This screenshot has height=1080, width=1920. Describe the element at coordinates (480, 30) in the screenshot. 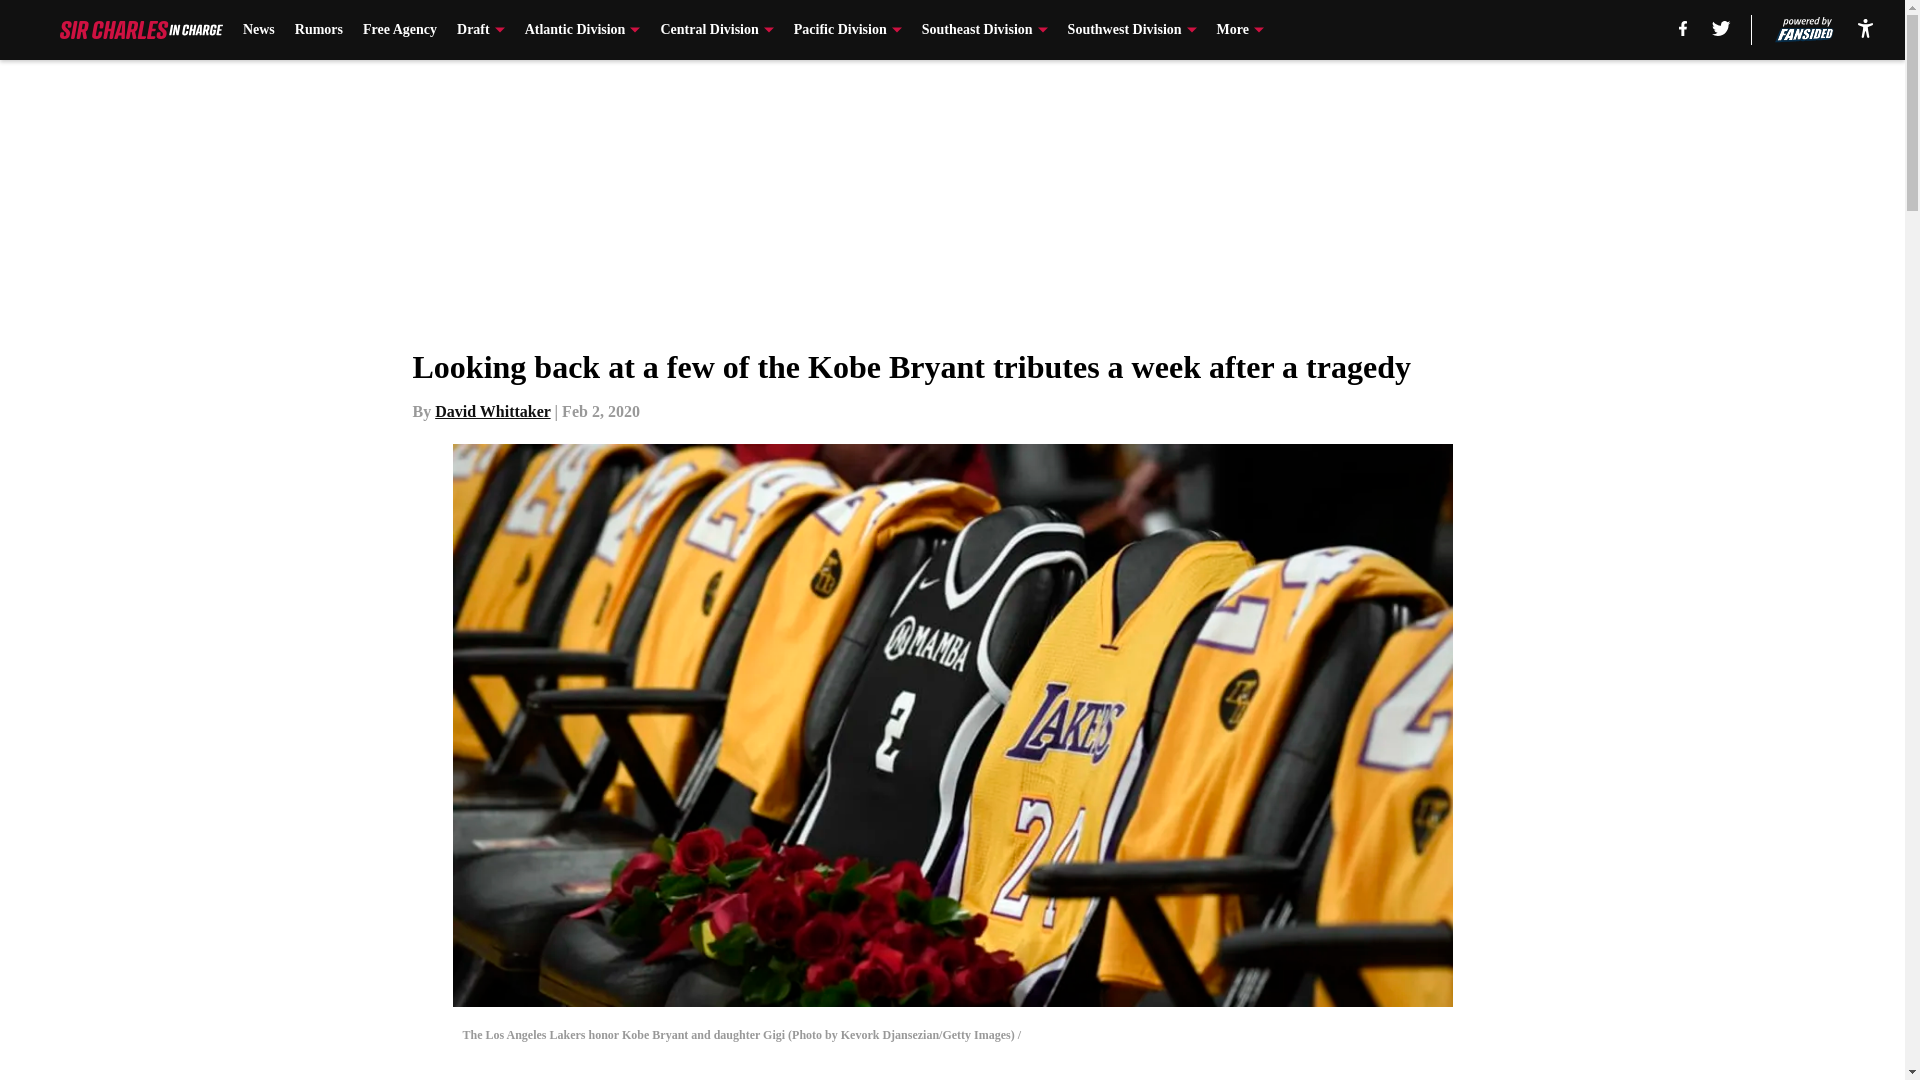

I see `Draft` at that location.